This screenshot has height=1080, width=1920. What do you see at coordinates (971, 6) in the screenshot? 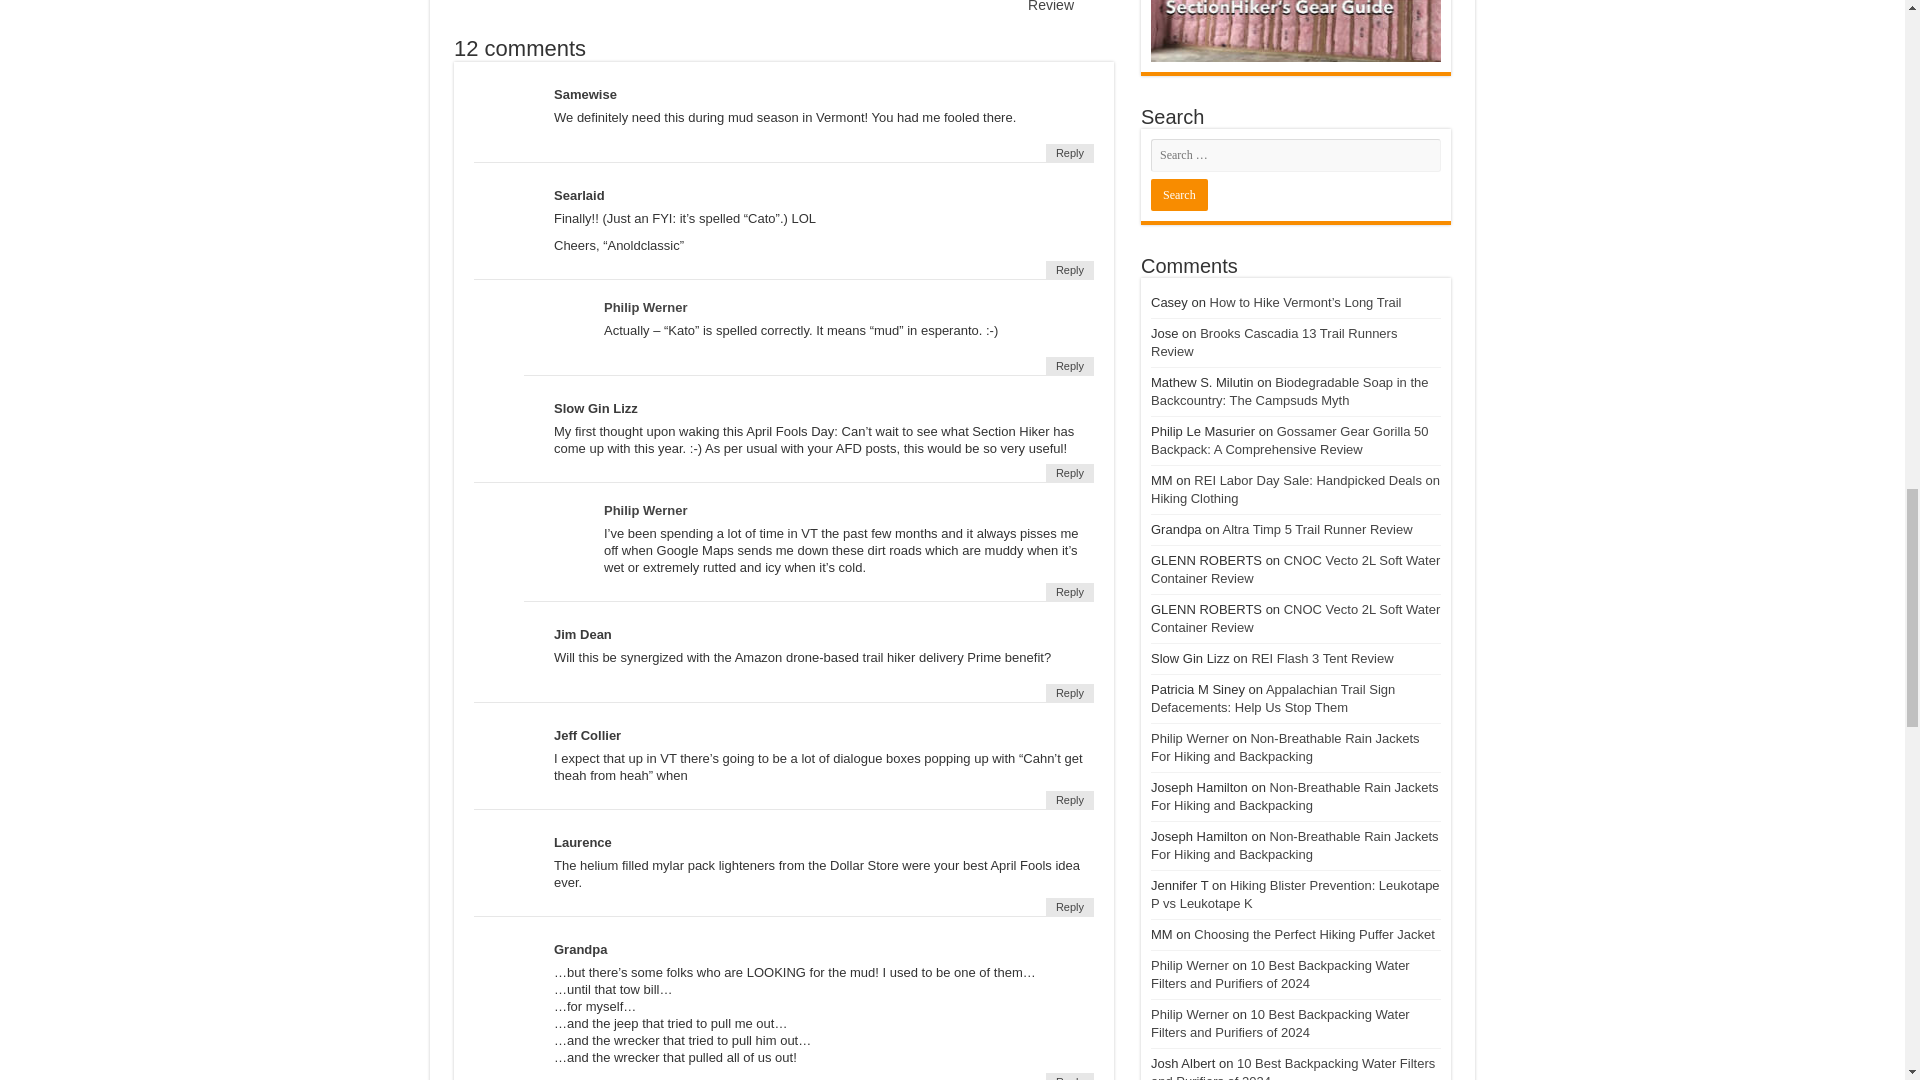
I see `Search` at bounding box center [971, 6].